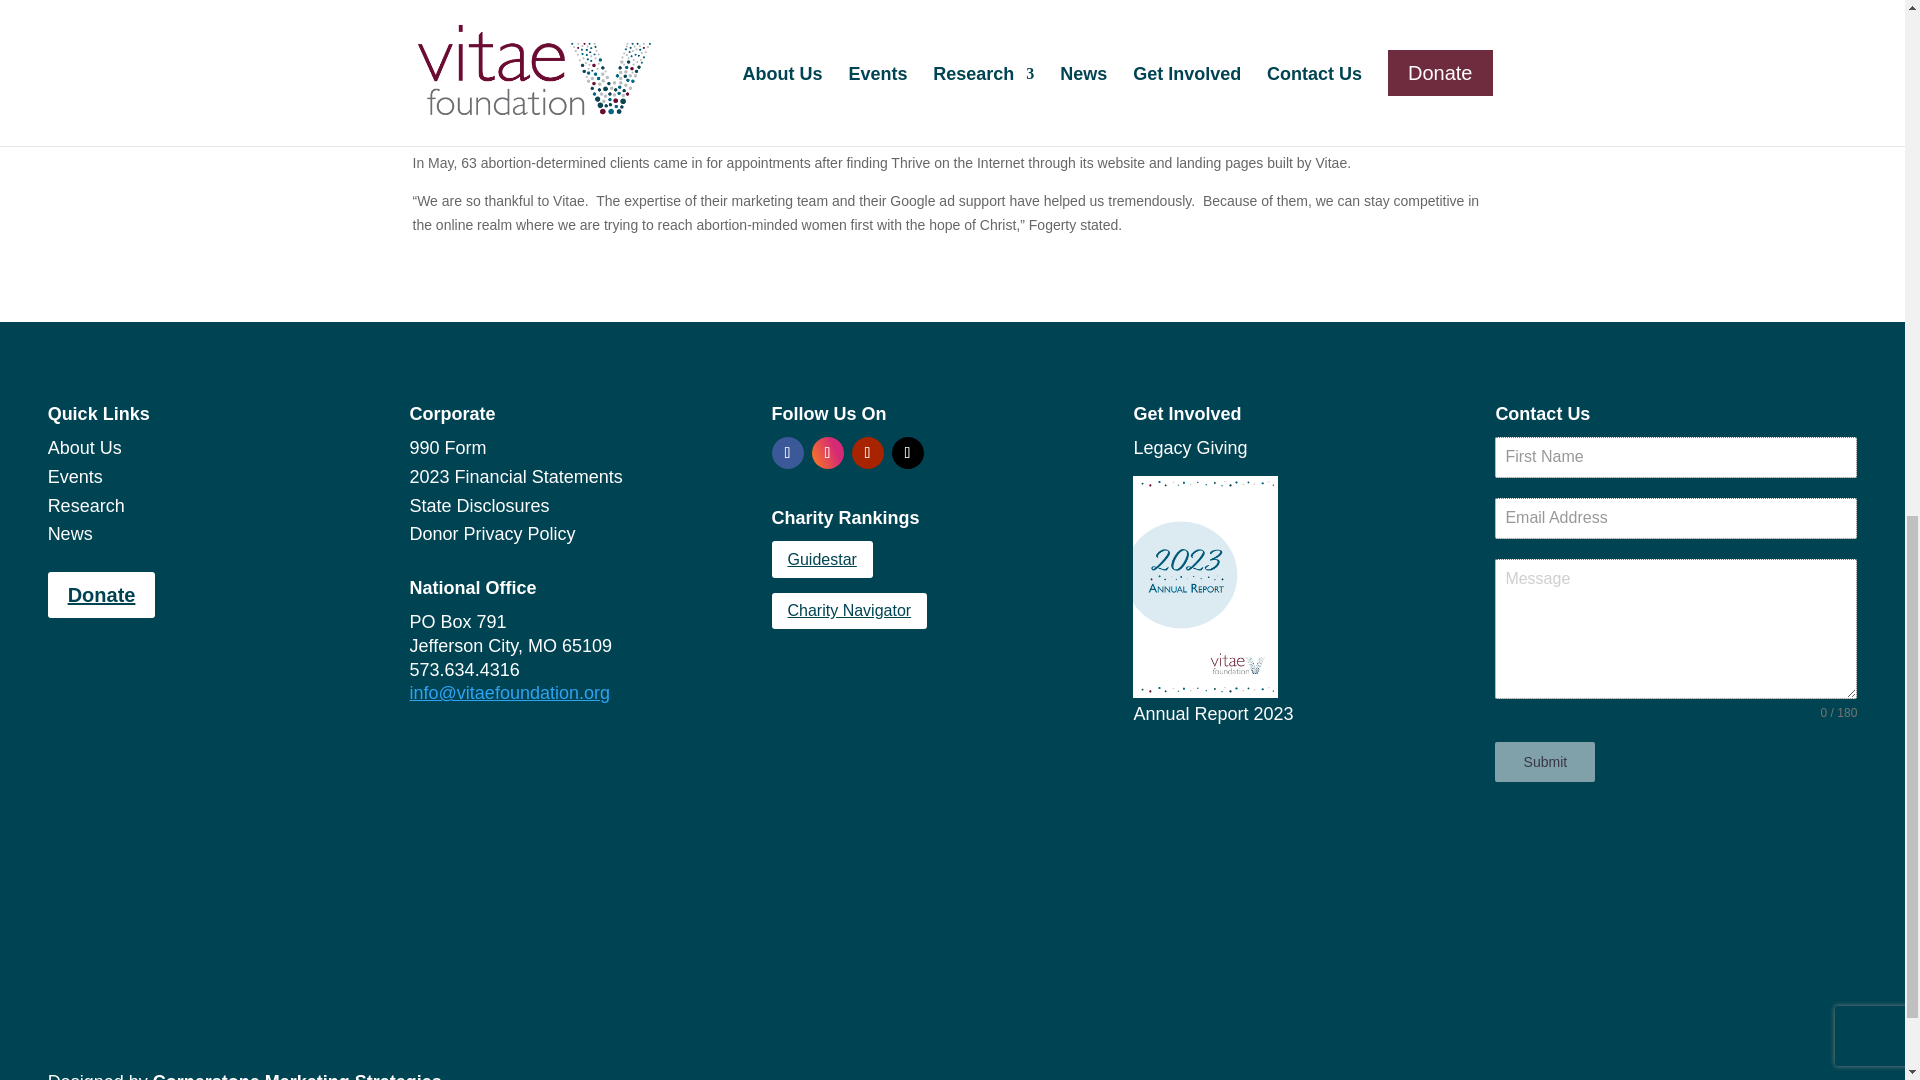  I want to click on Submit, so click(1545, 761).